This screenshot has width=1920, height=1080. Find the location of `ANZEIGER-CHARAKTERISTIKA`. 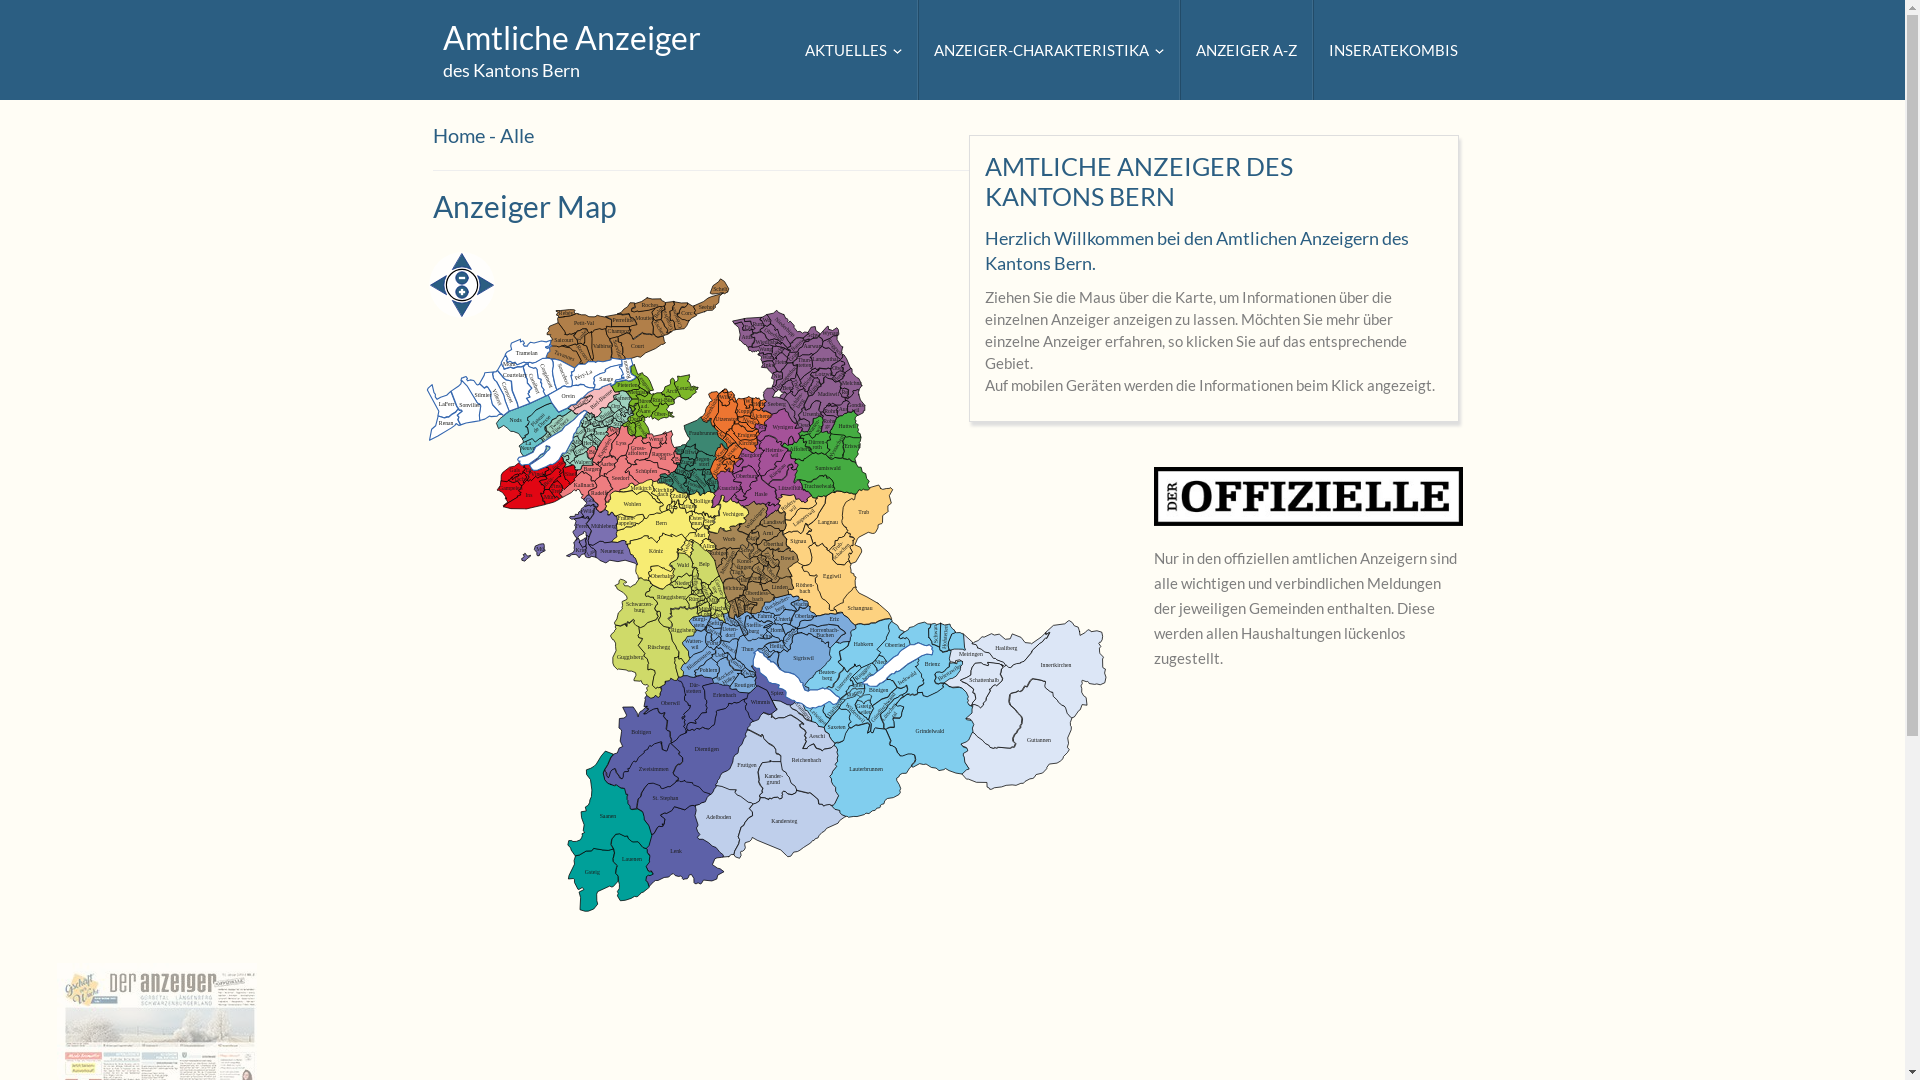

ANZEIGER-CHARAKTERISTIKA is located at coordinates (1049, 50).